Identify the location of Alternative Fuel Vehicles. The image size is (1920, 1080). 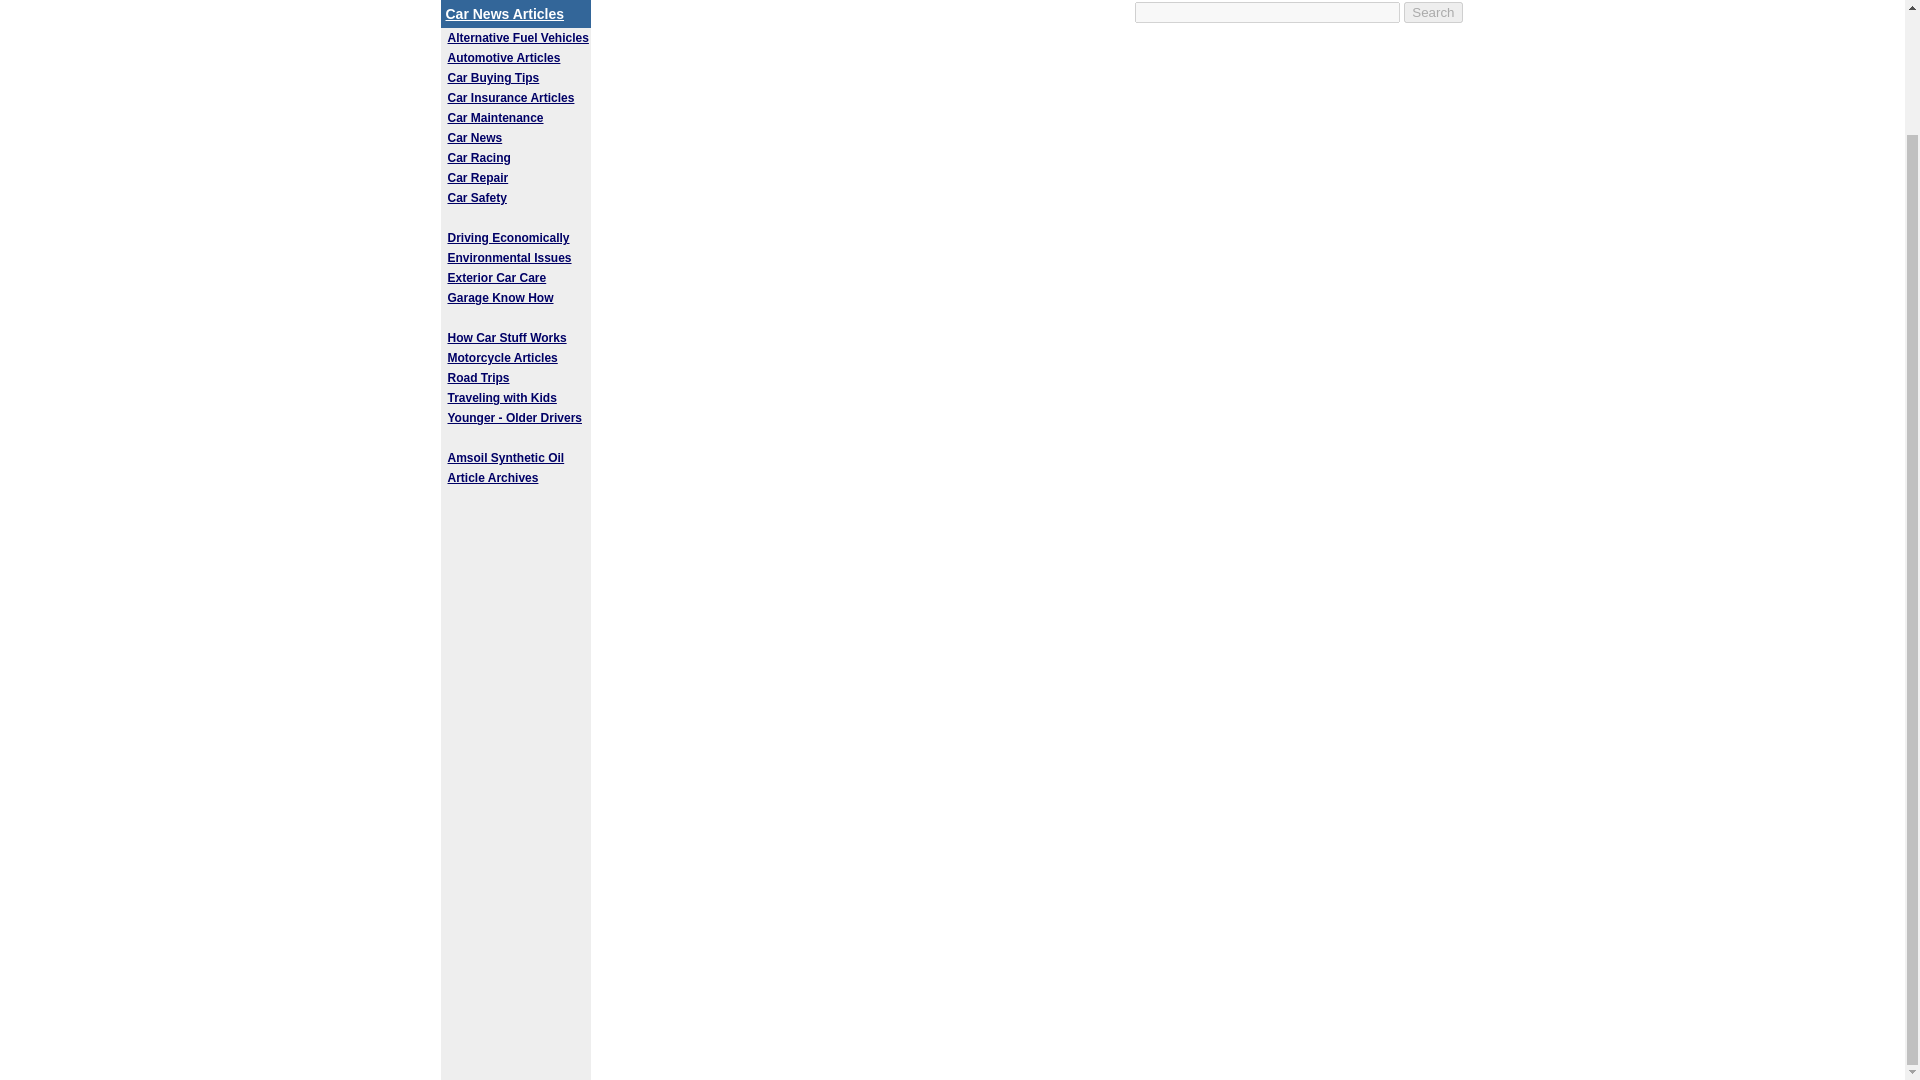
(518, 38).